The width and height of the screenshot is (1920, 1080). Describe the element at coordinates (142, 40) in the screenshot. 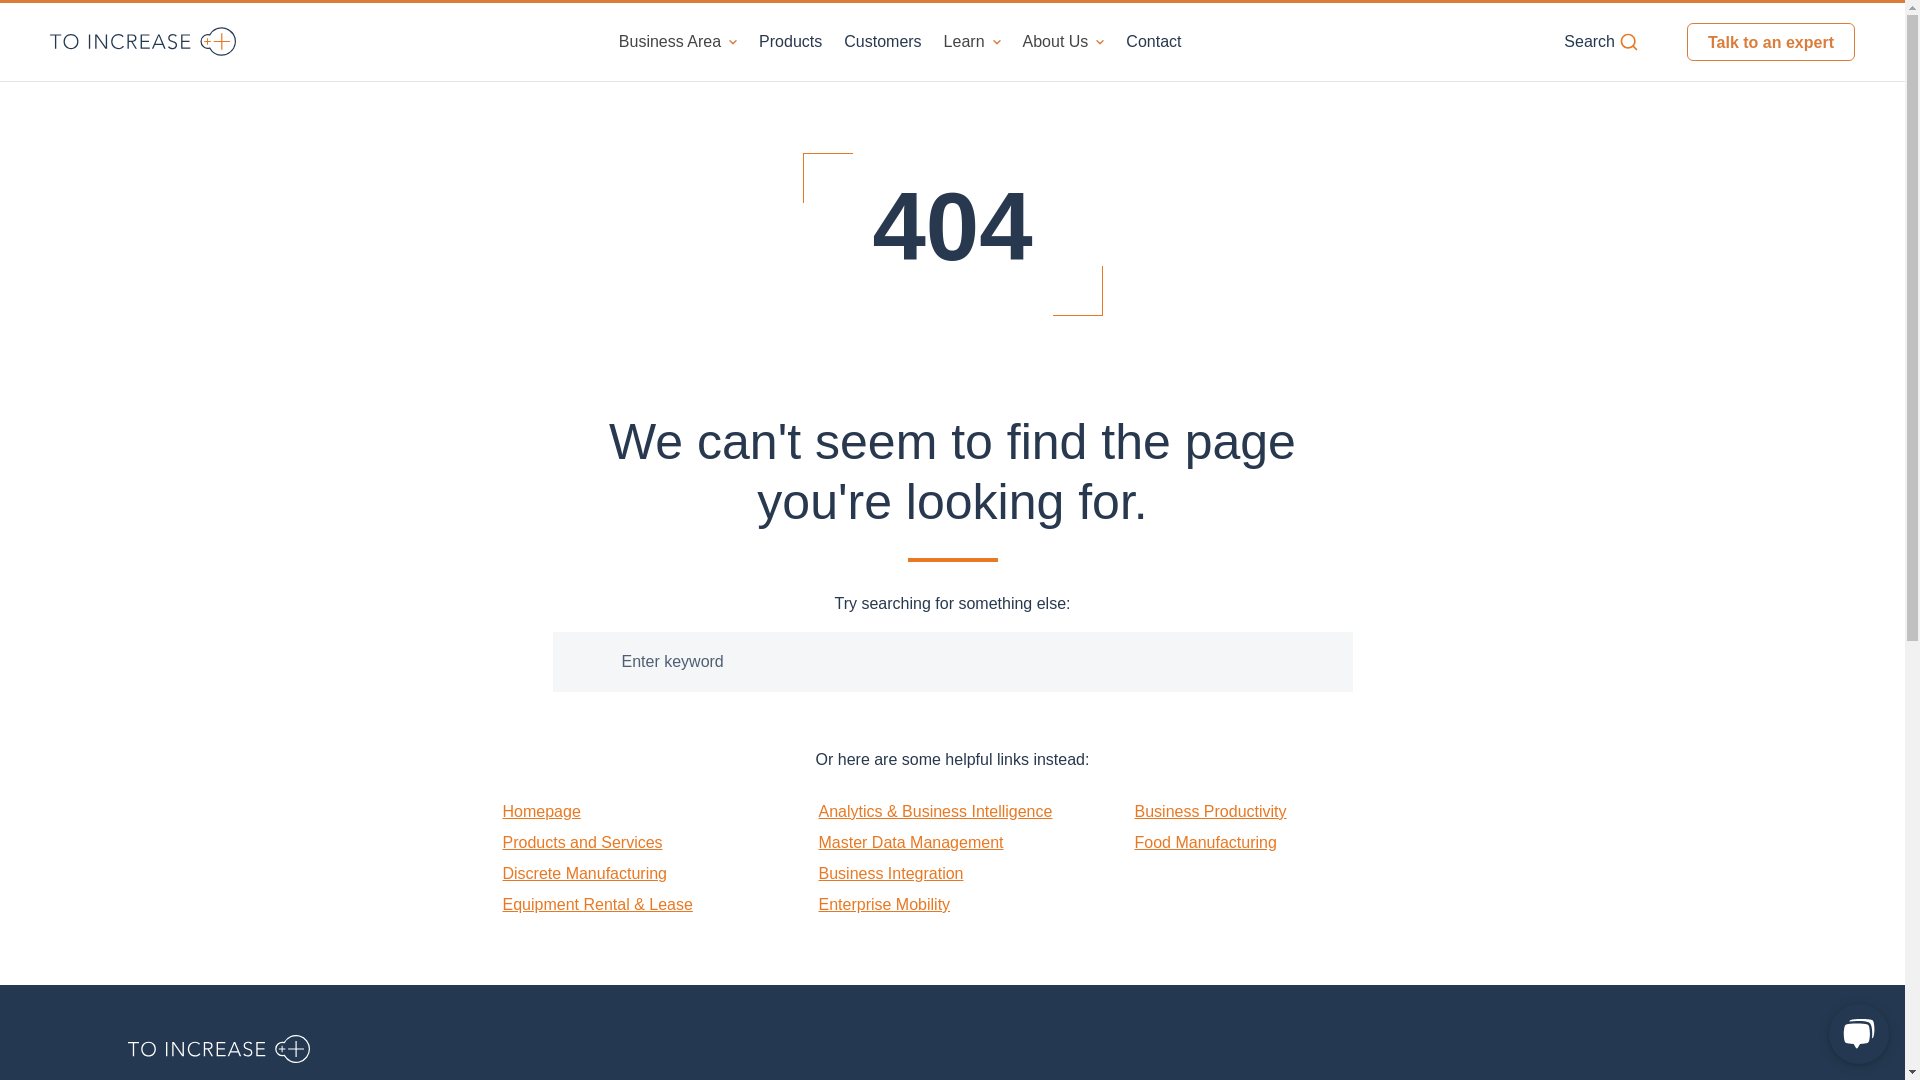

I see `Back to homepage` at that location.